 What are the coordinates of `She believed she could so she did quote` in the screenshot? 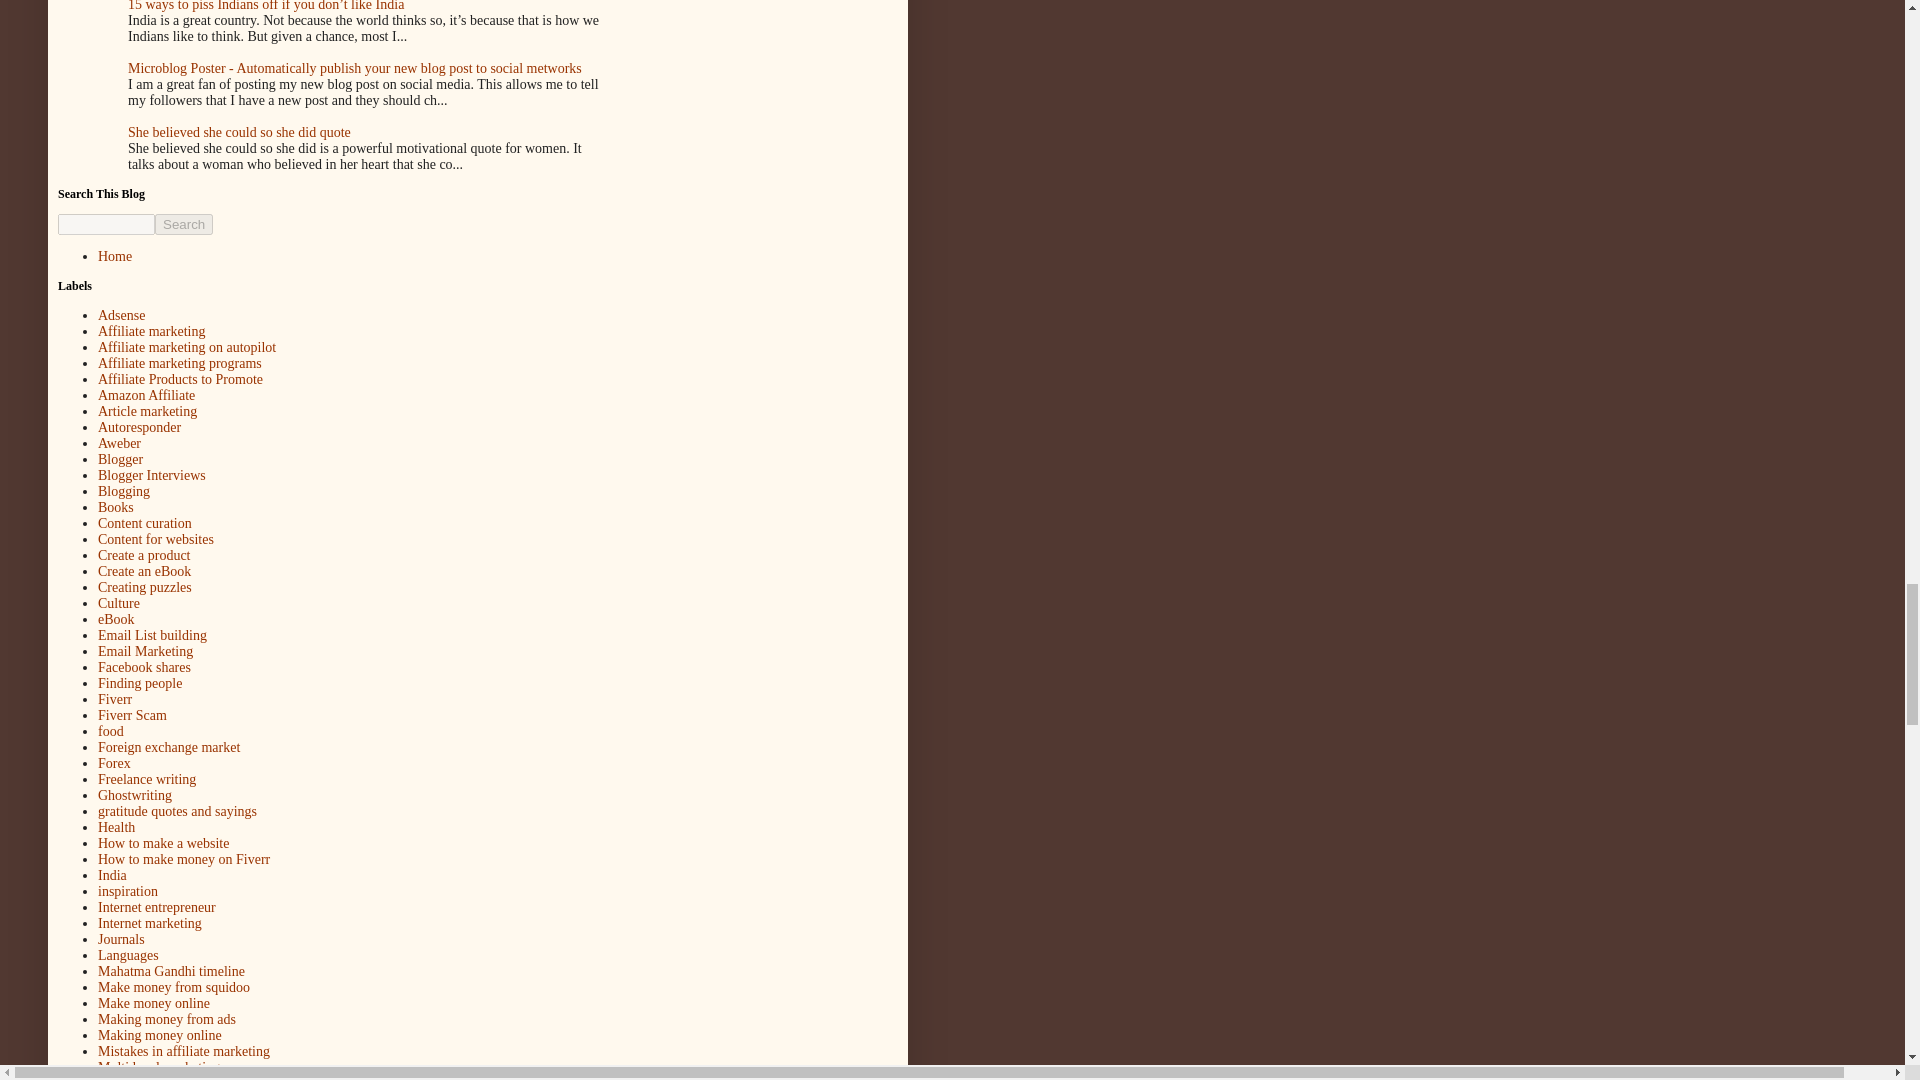 It's located at (240, 132).